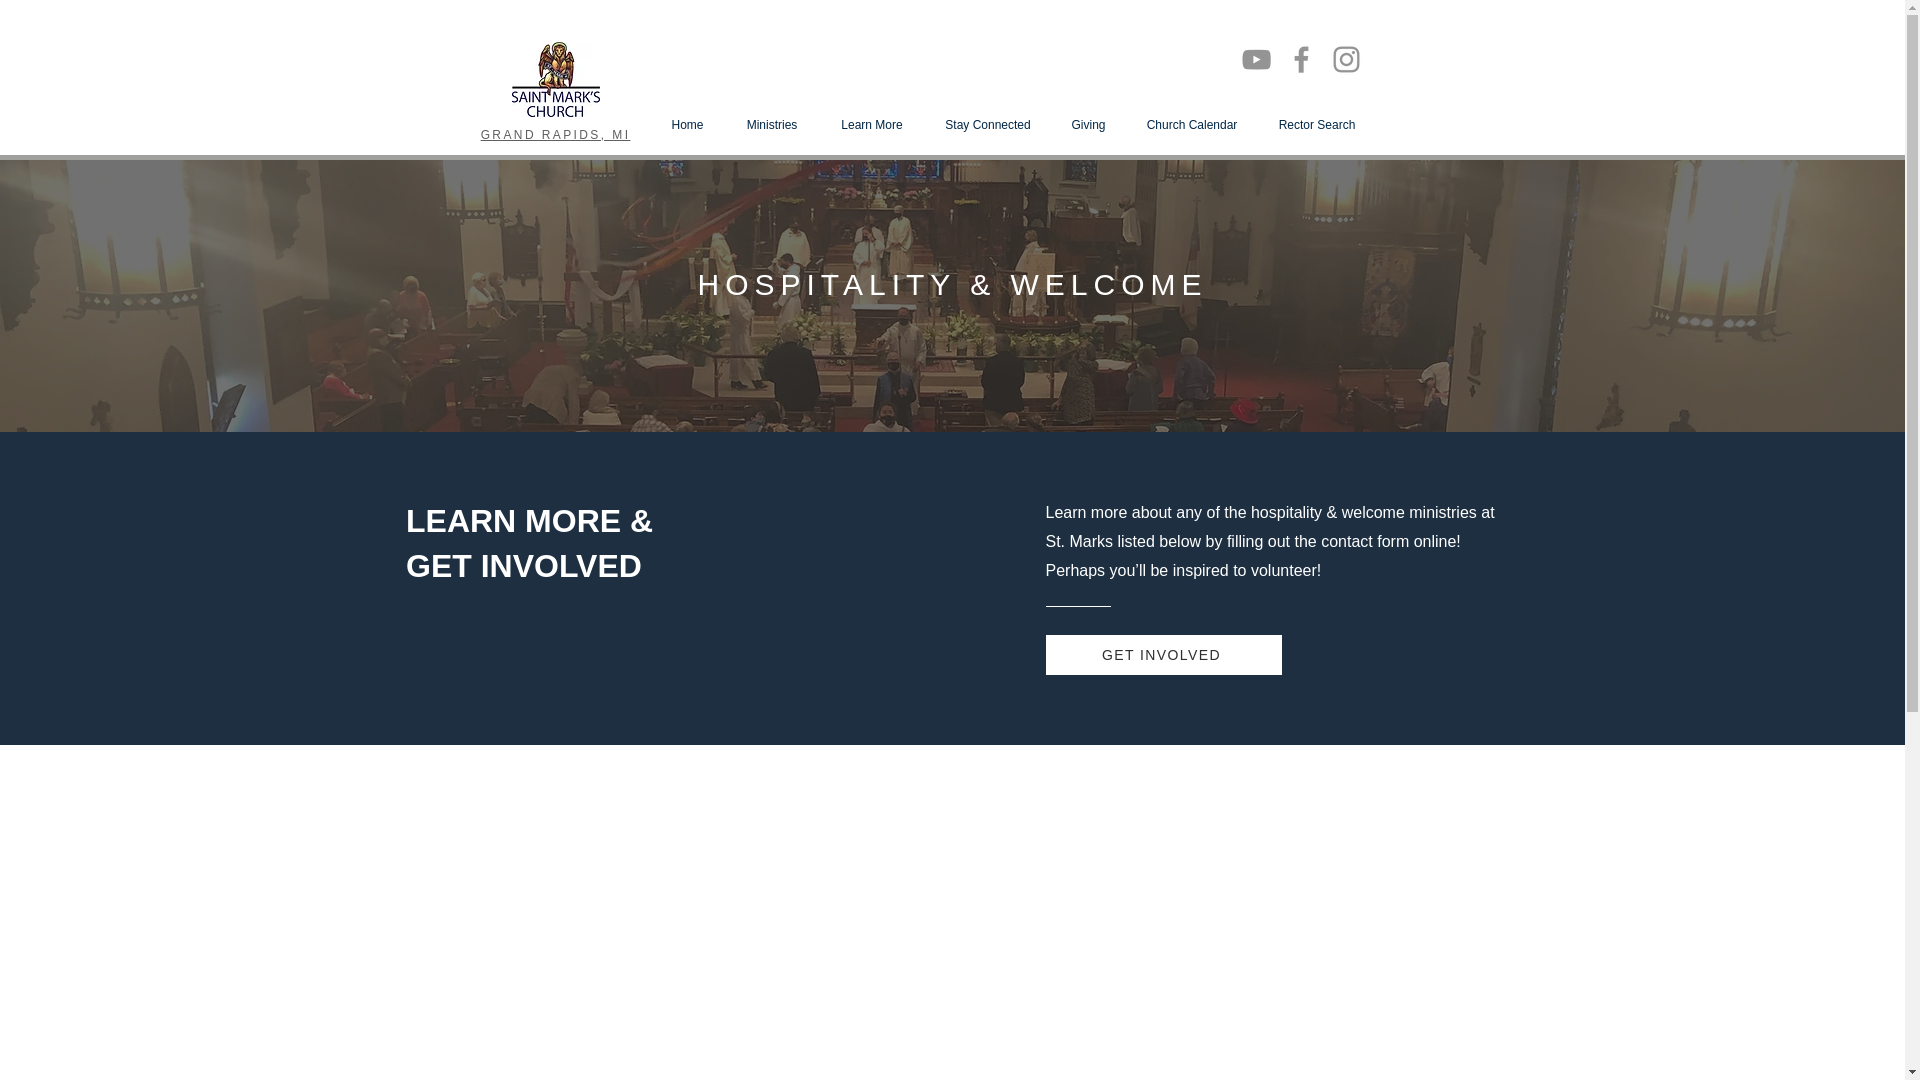 This screenshot has width=1920, height=1080. I want to click on Church Calendar, so click(1192, 125).